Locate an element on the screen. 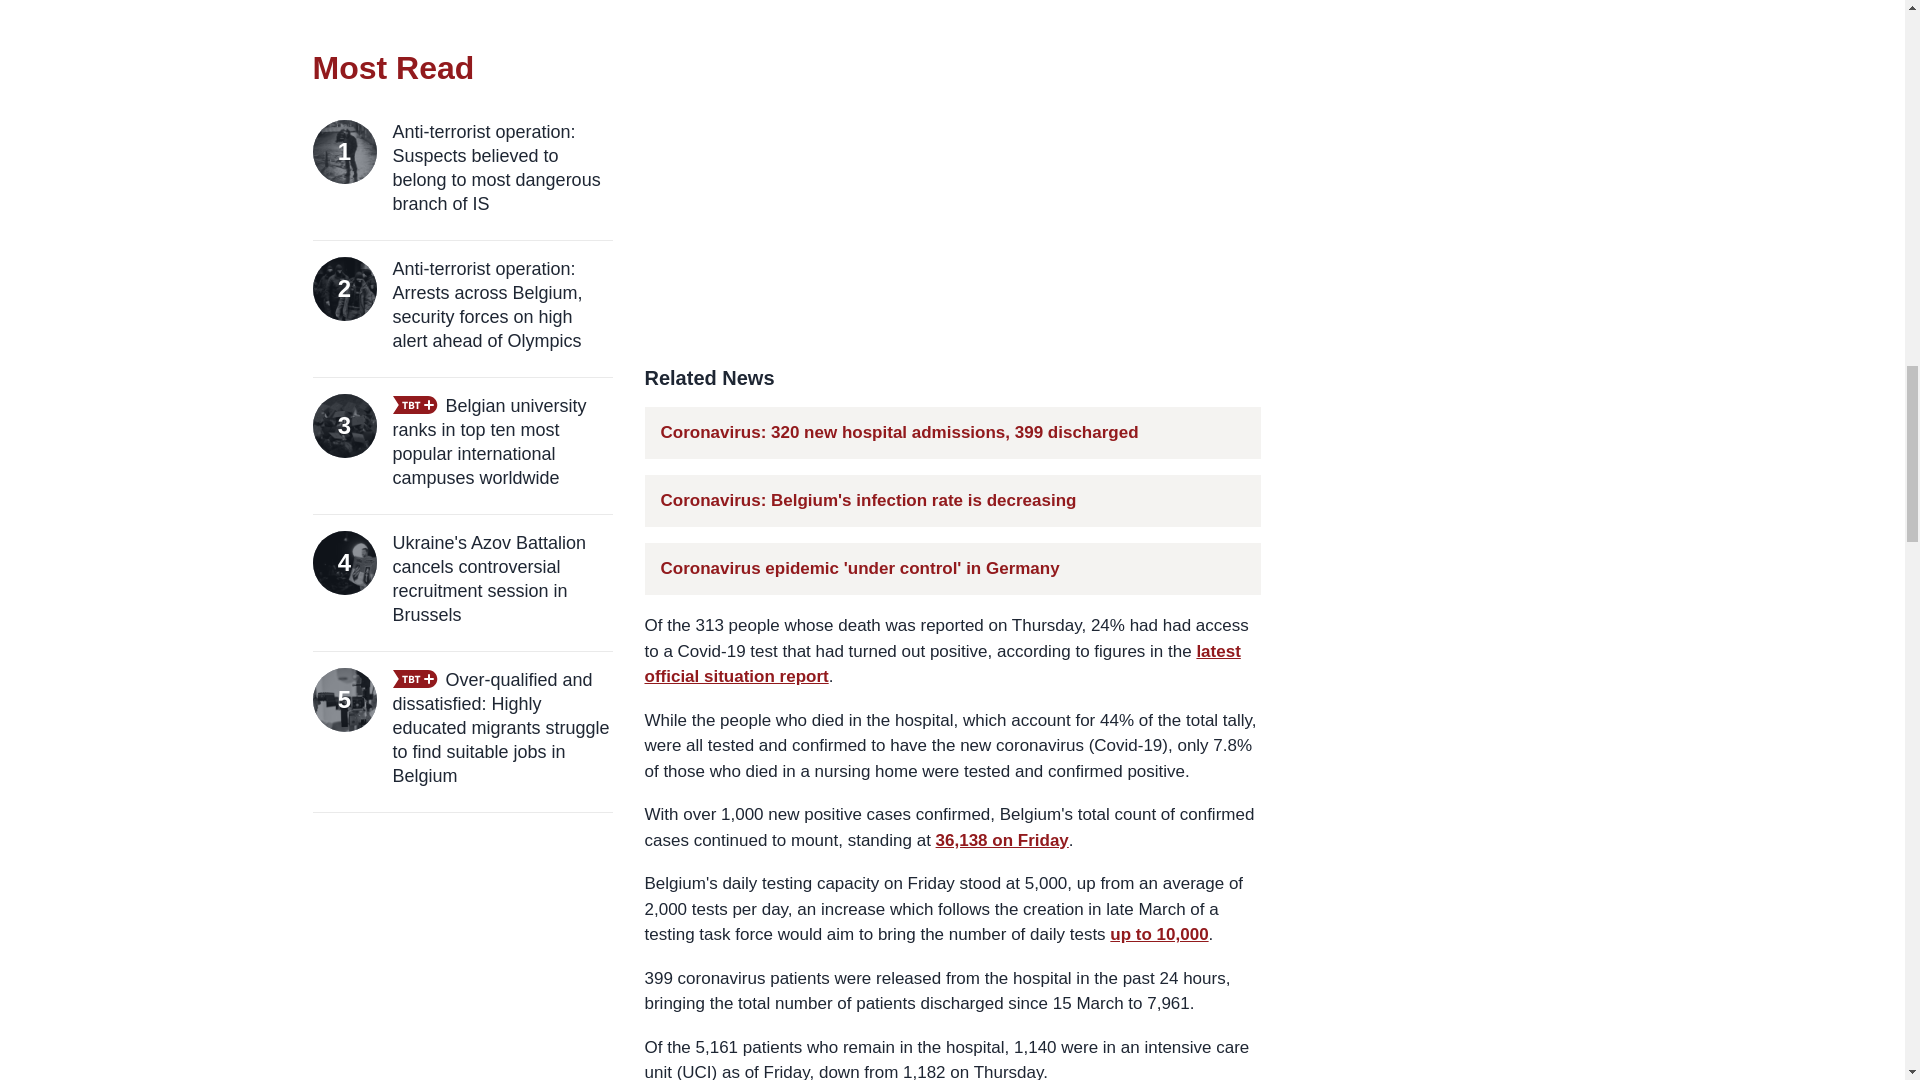  Coronavirus: 320 new hospital admissions, 399 discharged is located at coordinates (899, 432).